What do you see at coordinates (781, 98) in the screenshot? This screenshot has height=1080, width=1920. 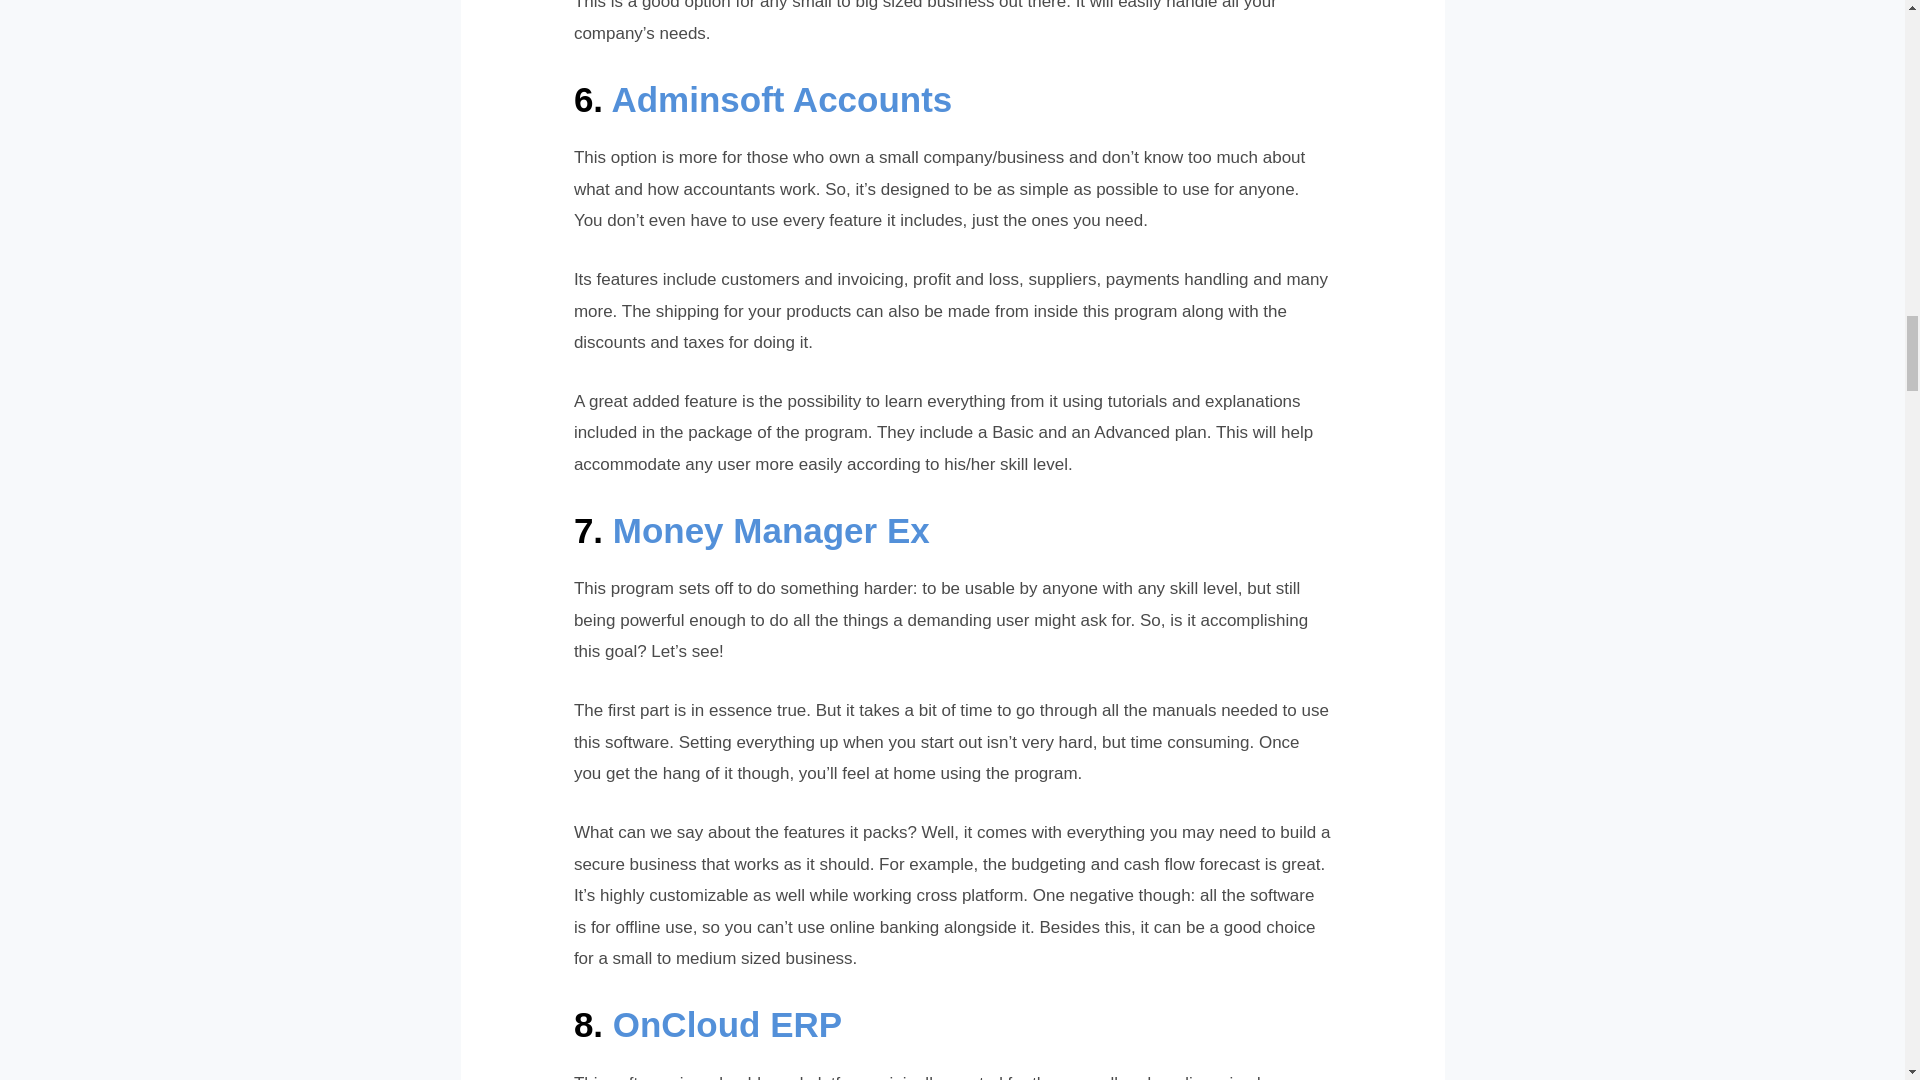 I see `Adminsoft Accounts` at bounding box center [781, 98].